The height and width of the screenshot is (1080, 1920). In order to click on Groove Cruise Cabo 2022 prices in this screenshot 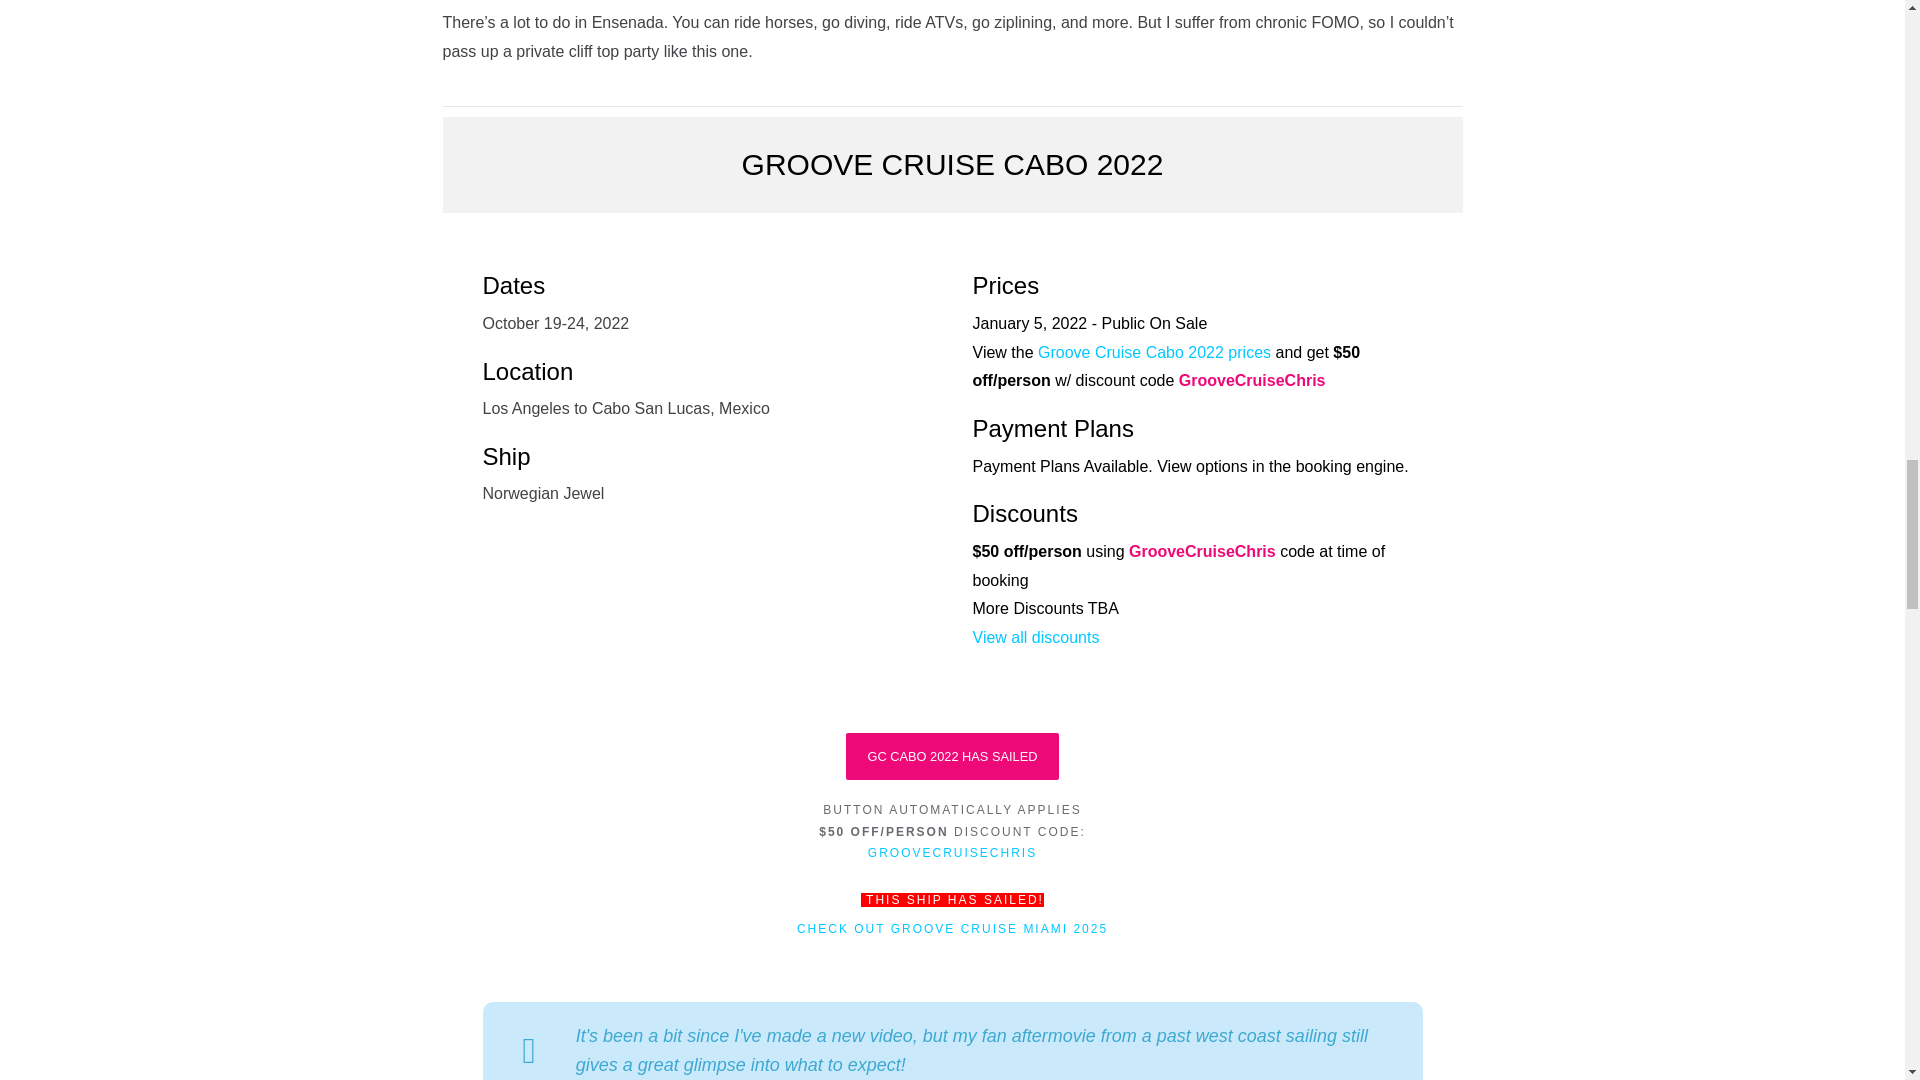, I will do `click(1154, 352)`.